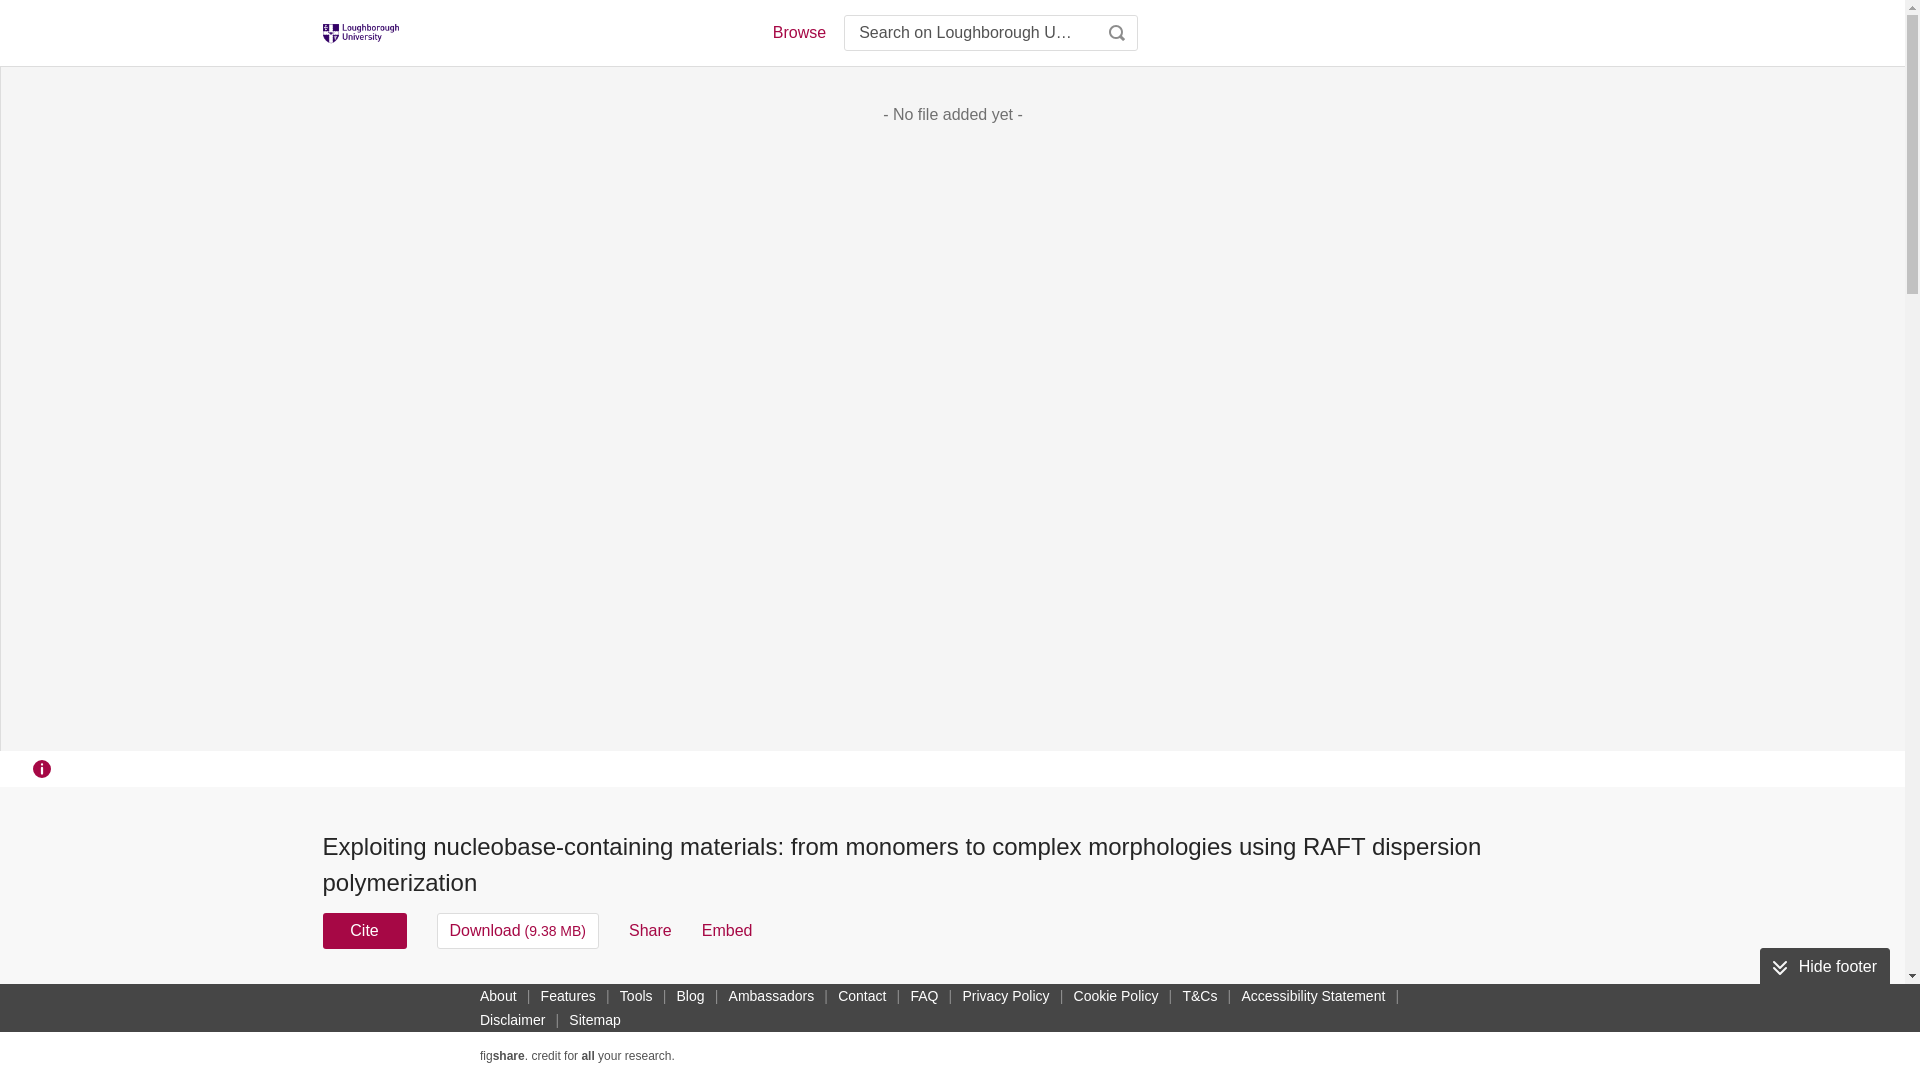 The image size is (1920, 1080). Describe the element at coordinates (727, 930) in the screenshot. I see `Embed` at that location.